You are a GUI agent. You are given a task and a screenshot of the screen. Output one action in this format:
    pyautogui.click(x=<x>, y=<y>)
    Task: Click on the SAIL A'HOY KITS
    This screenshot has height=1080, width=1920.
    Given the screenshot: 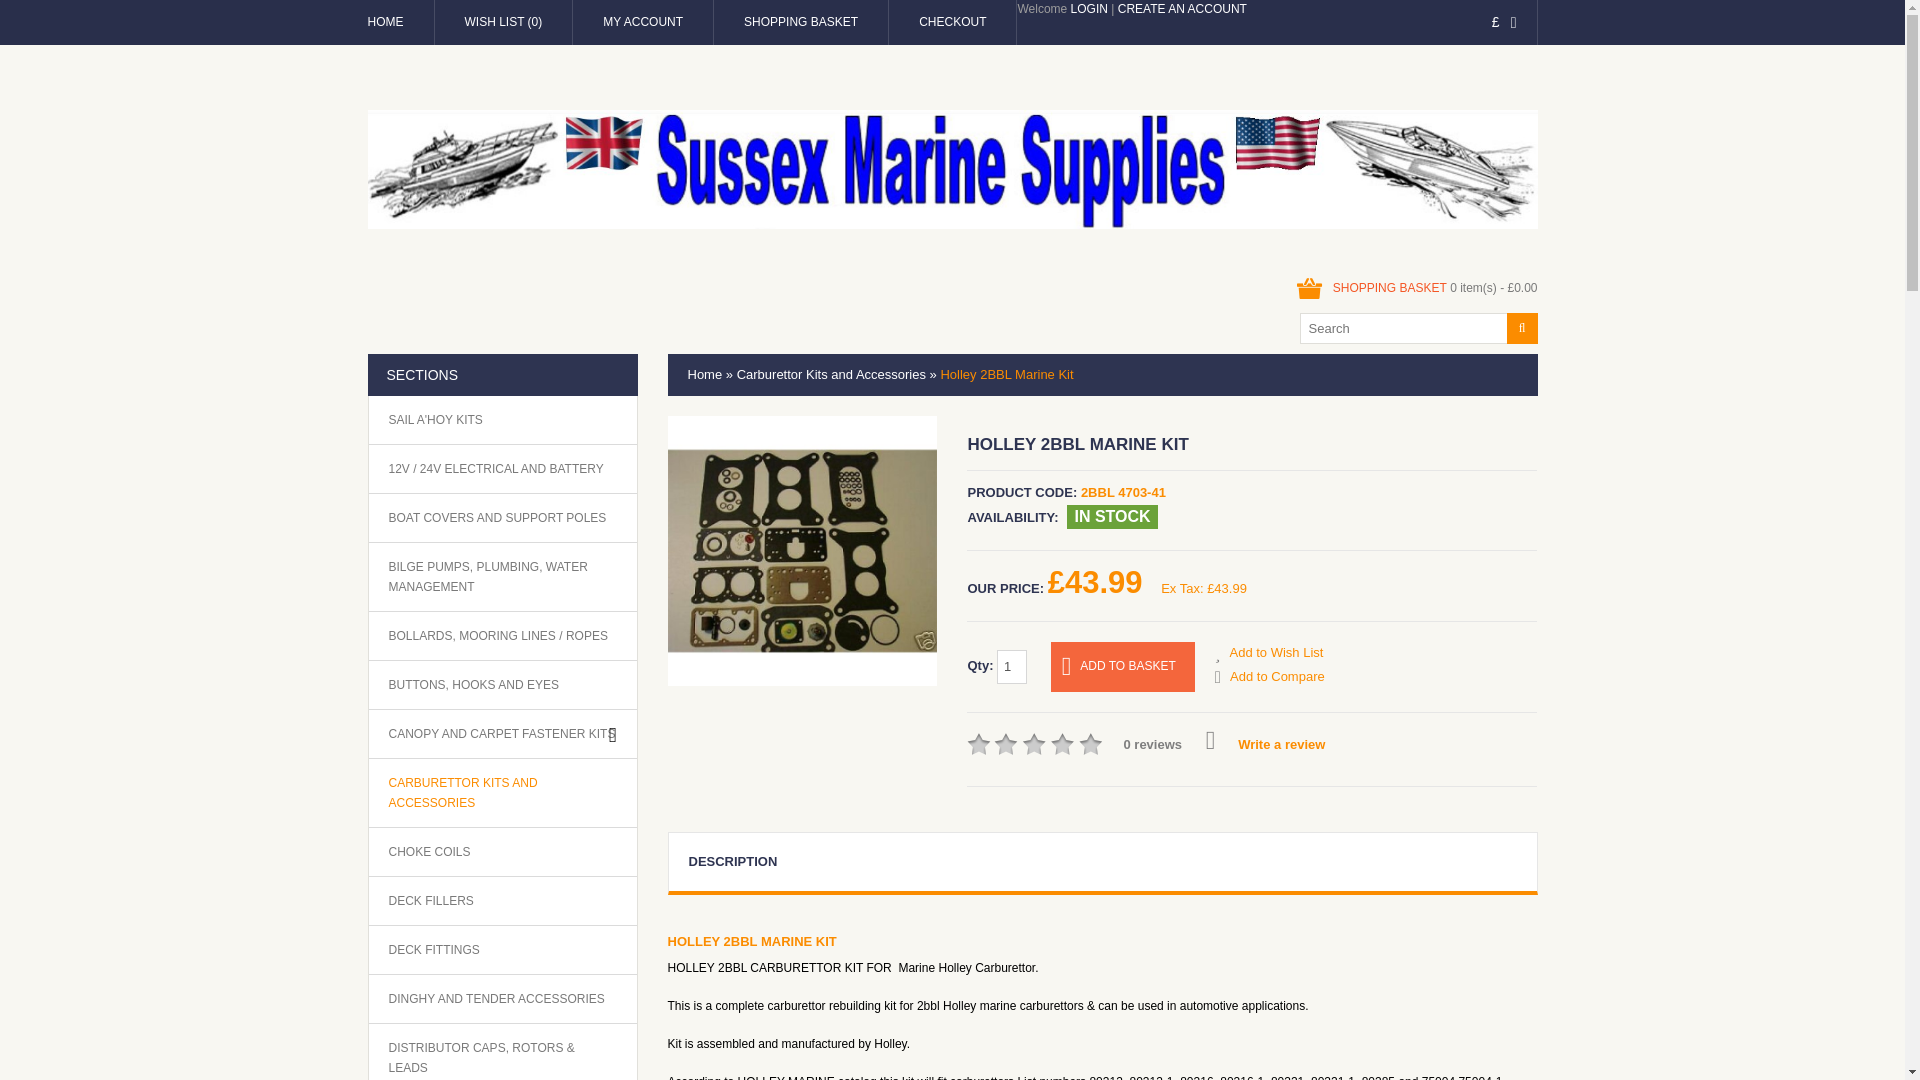 What is the action you would take?
    pyautogui.click(x=434, y=420)
    